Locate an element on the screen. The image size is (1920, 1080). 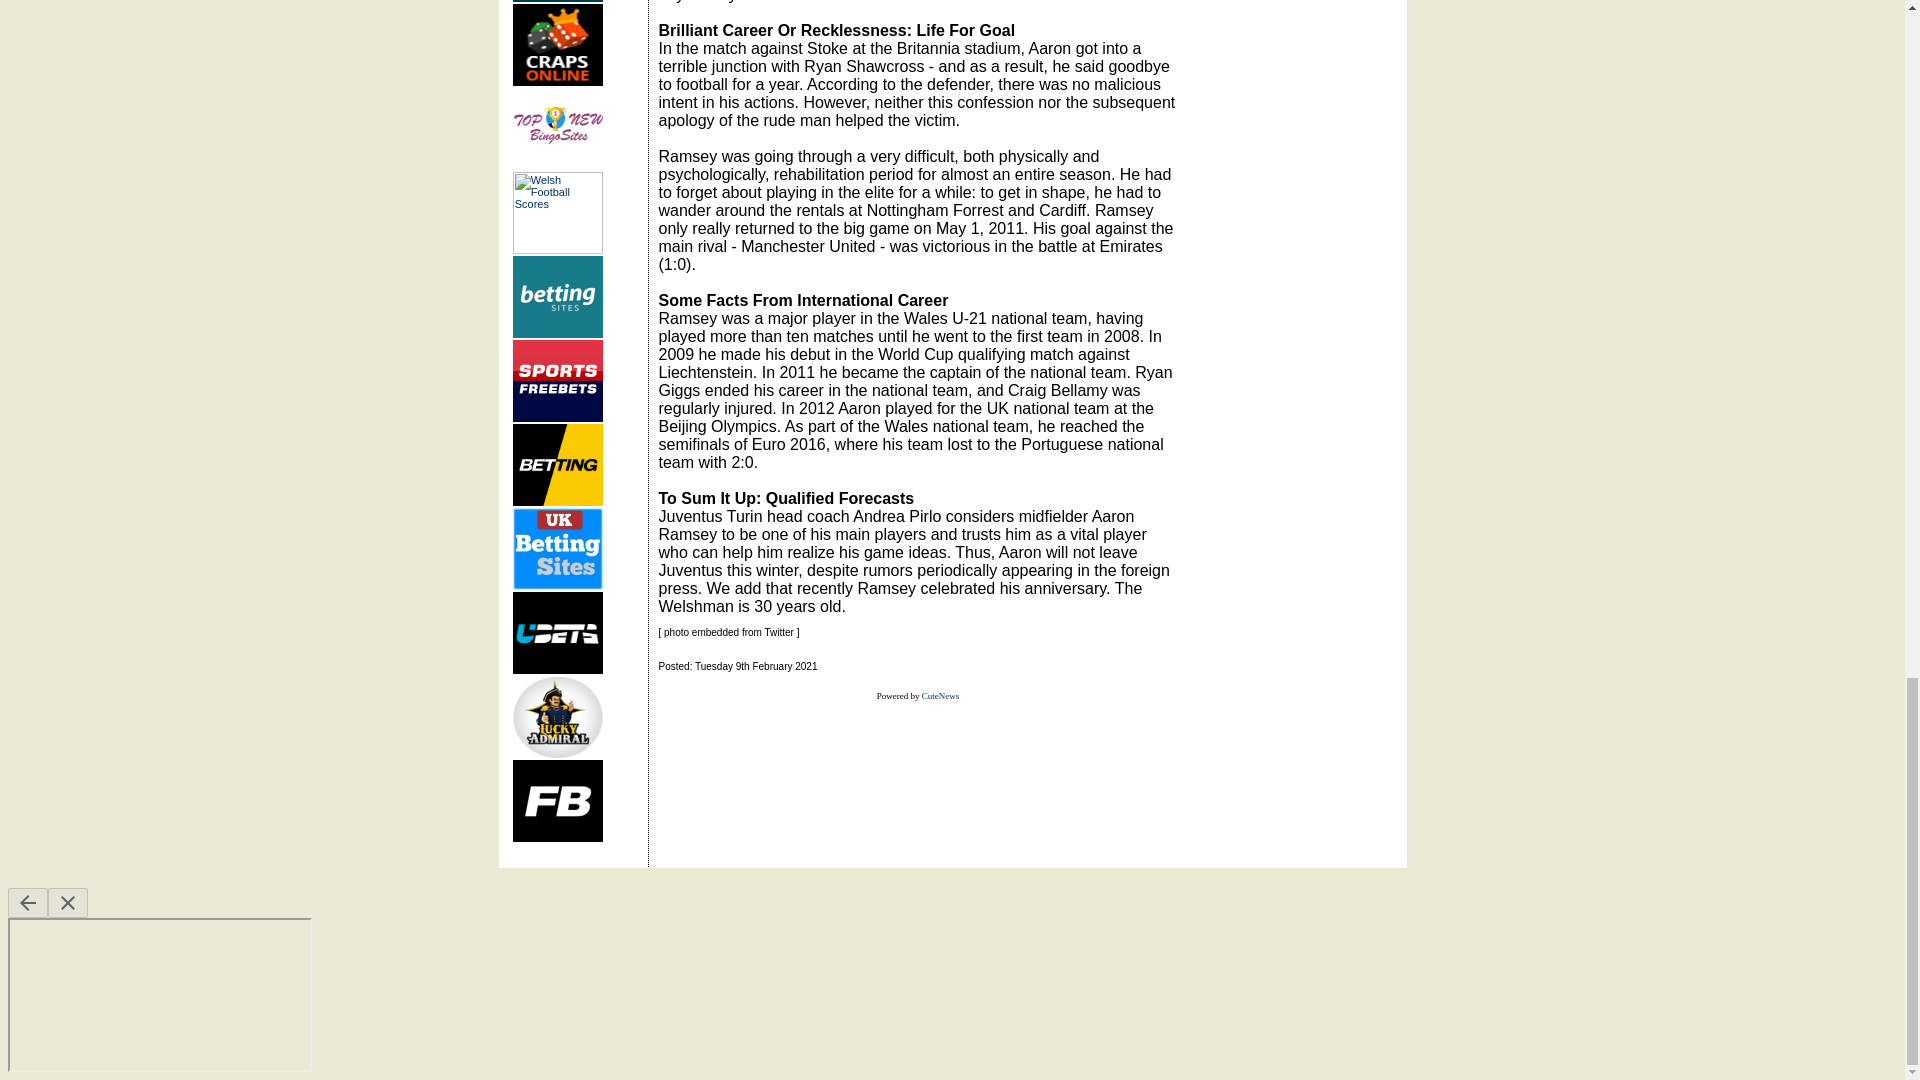
Lucky Admiral - huge collection of mobile casino games is located at coordinates (557, 717).